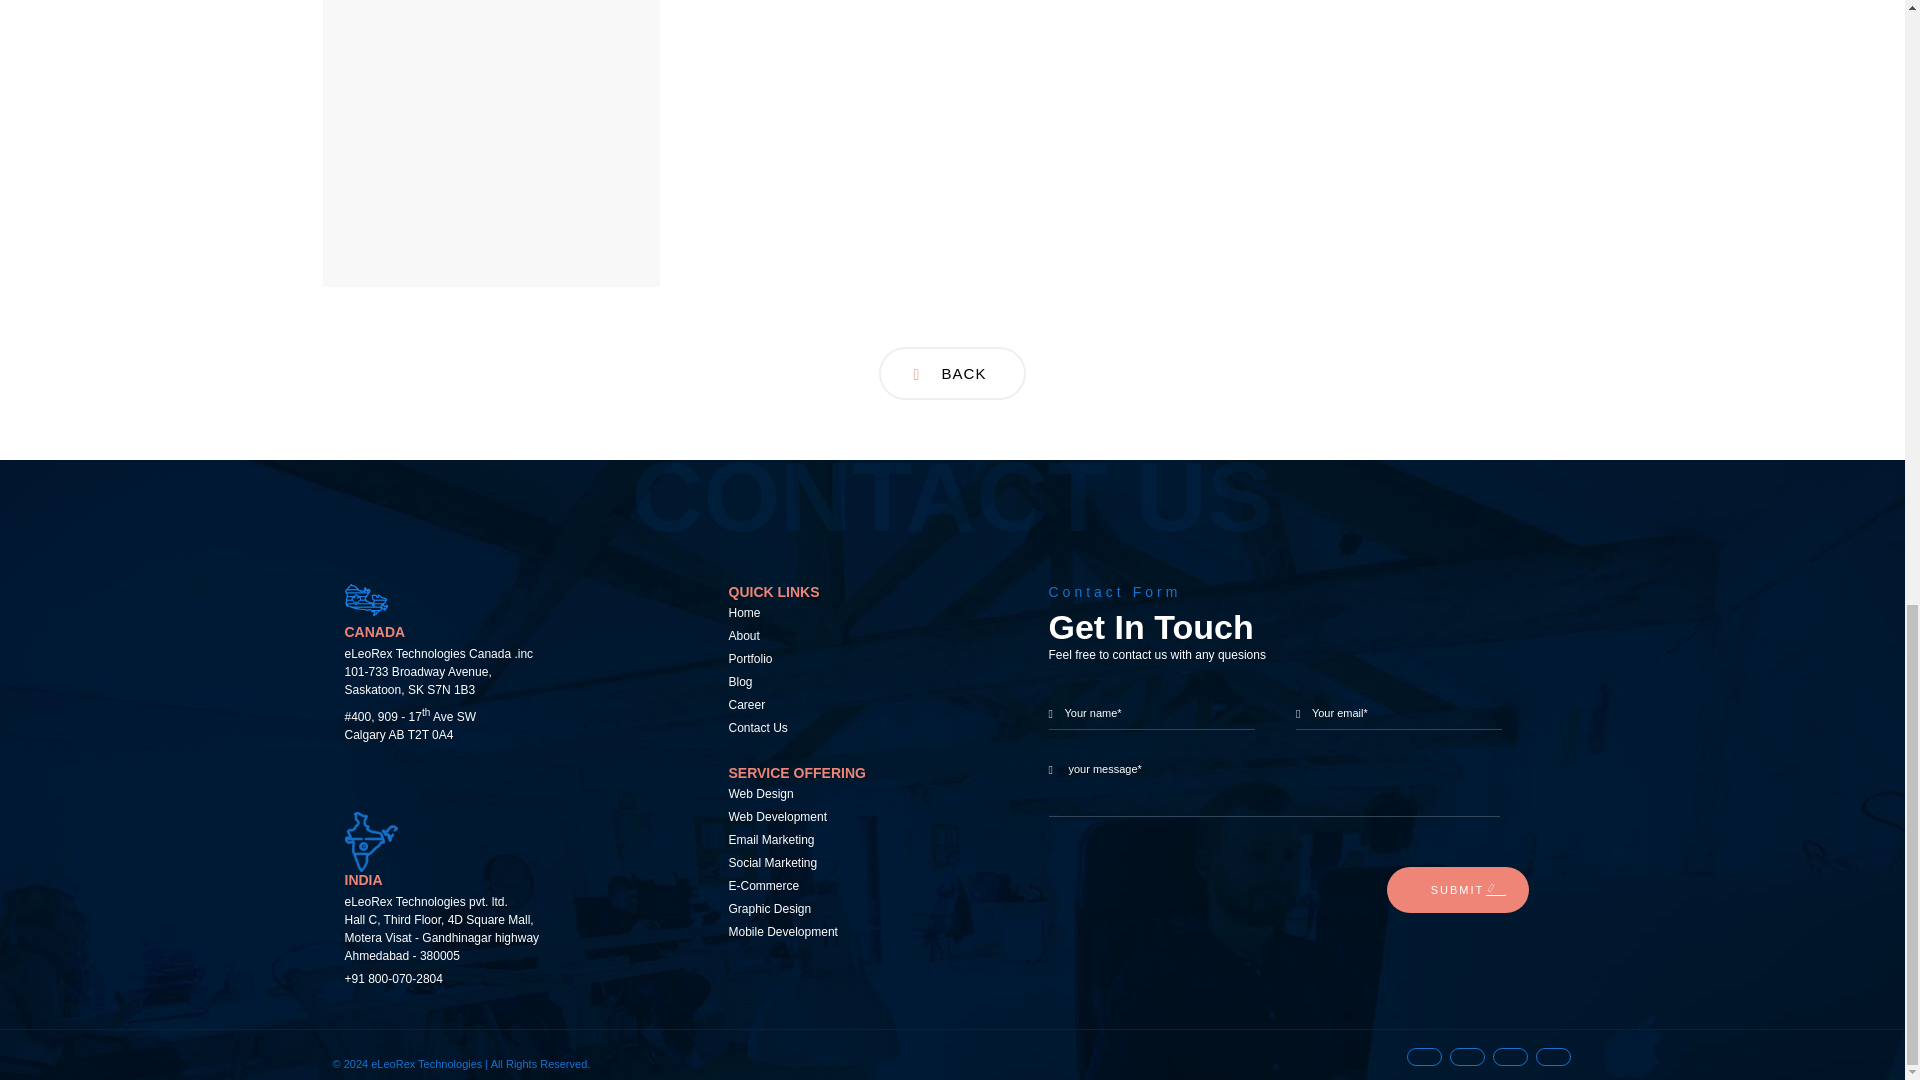  I want to click on BACK, so click(953, 372).